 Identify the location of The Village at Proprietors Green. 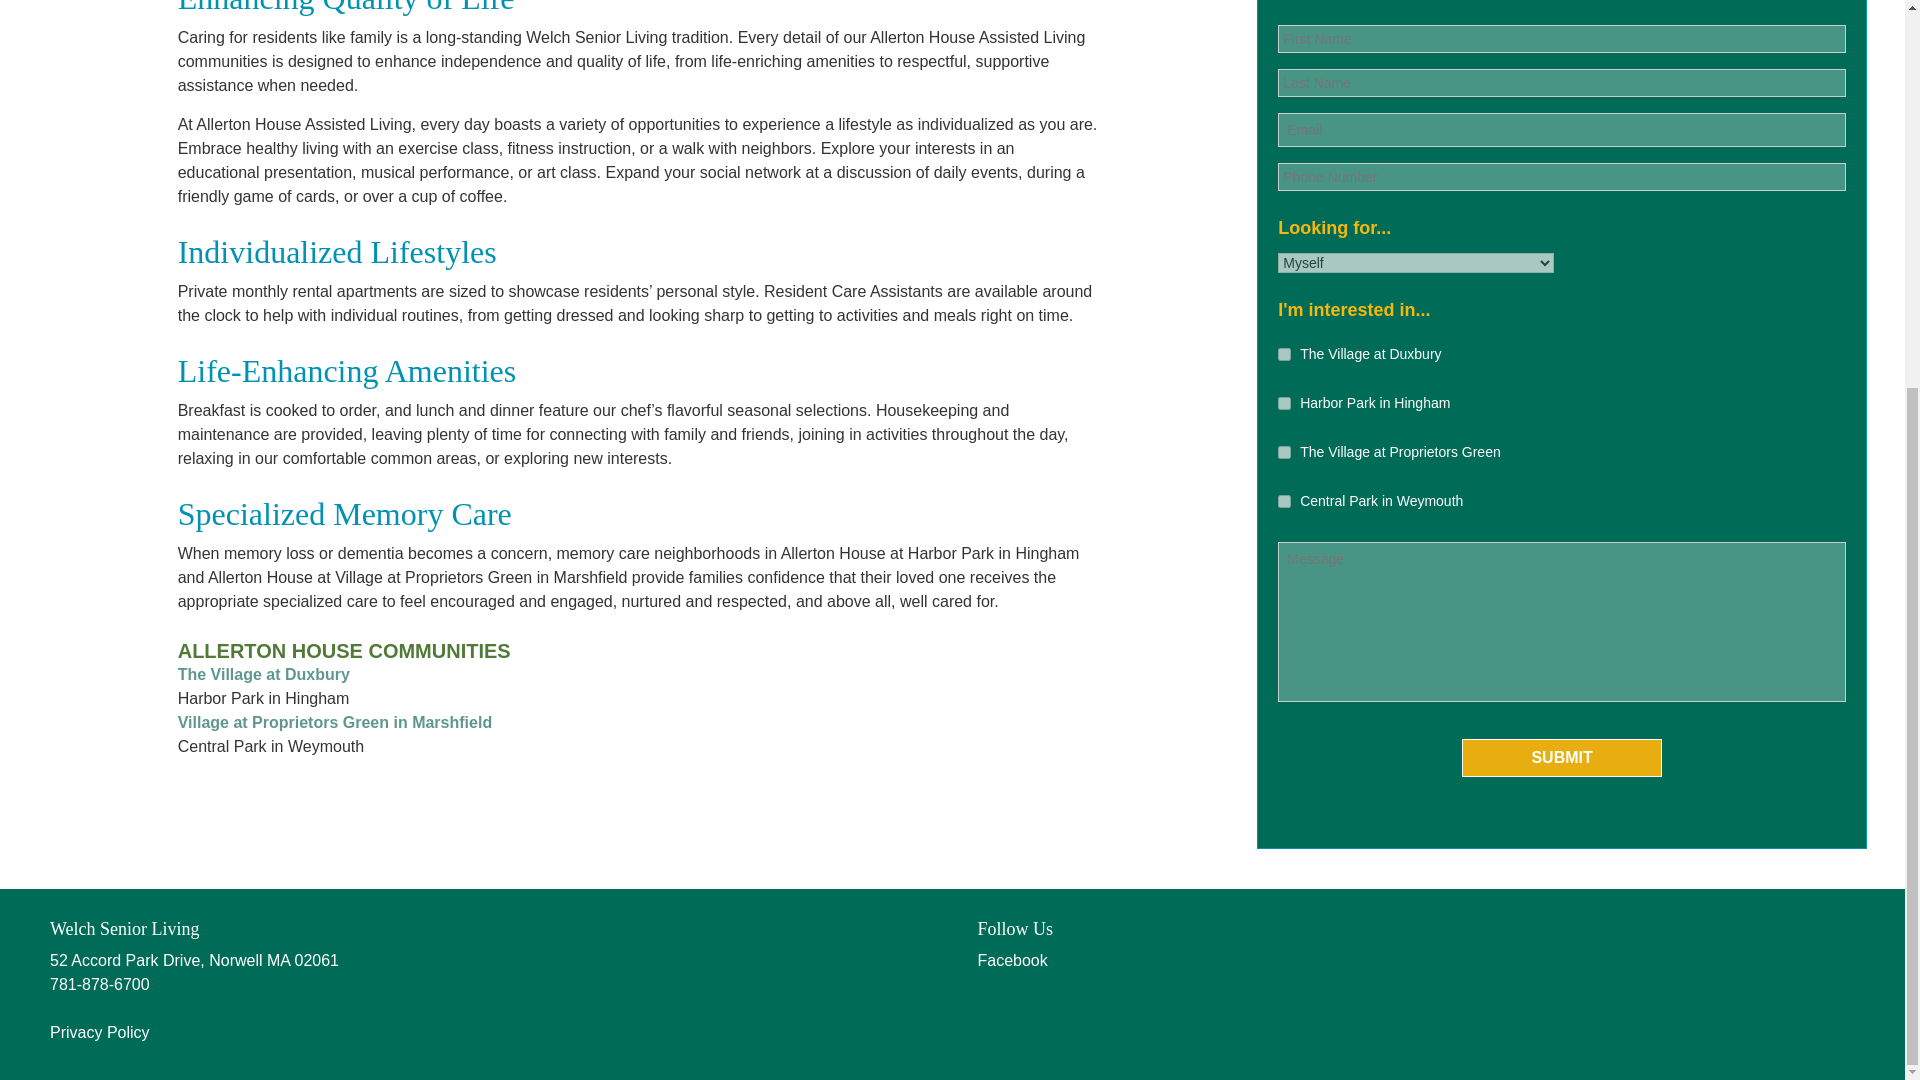
(1284, 452).